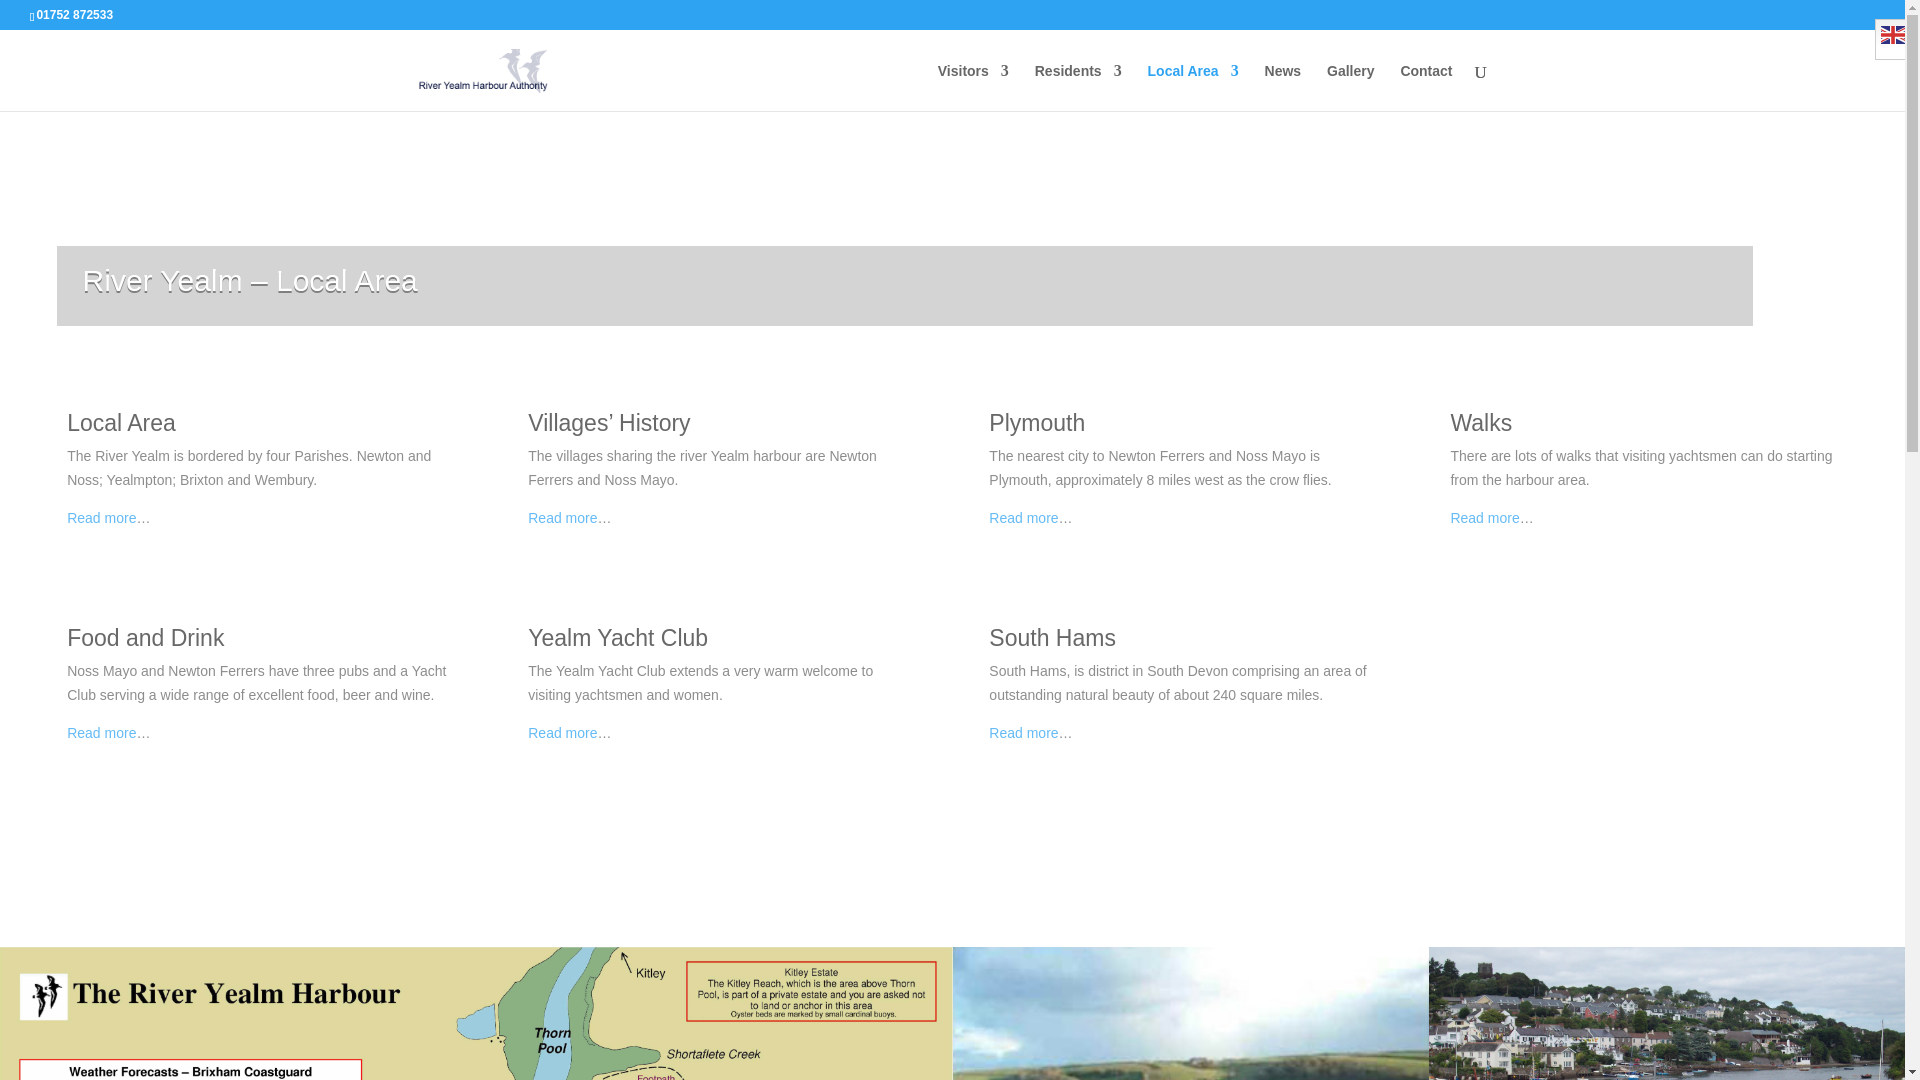  I want to click on Local Area, so click(1193, 87).